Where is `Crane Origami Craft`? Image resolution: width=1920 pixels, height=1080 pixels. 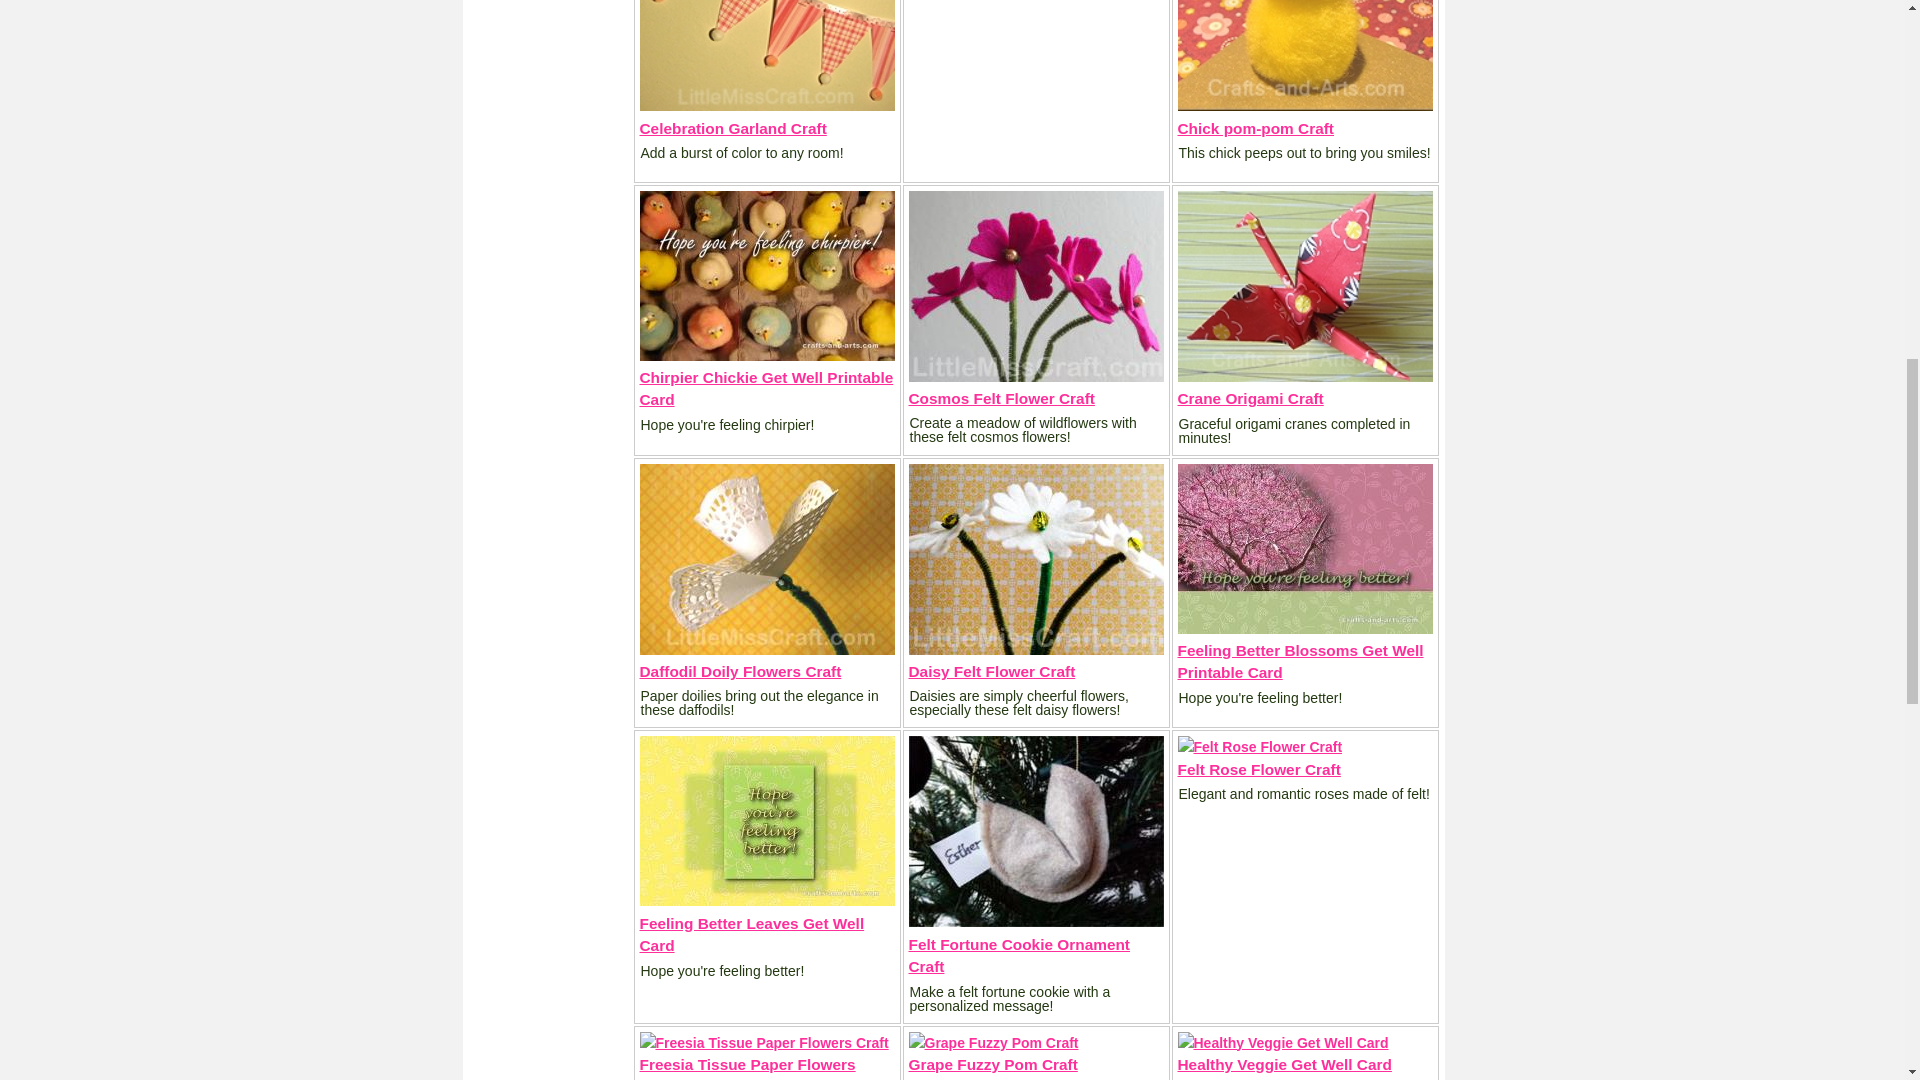
Crane Origami Craft is located at coordinates (1251, 398).